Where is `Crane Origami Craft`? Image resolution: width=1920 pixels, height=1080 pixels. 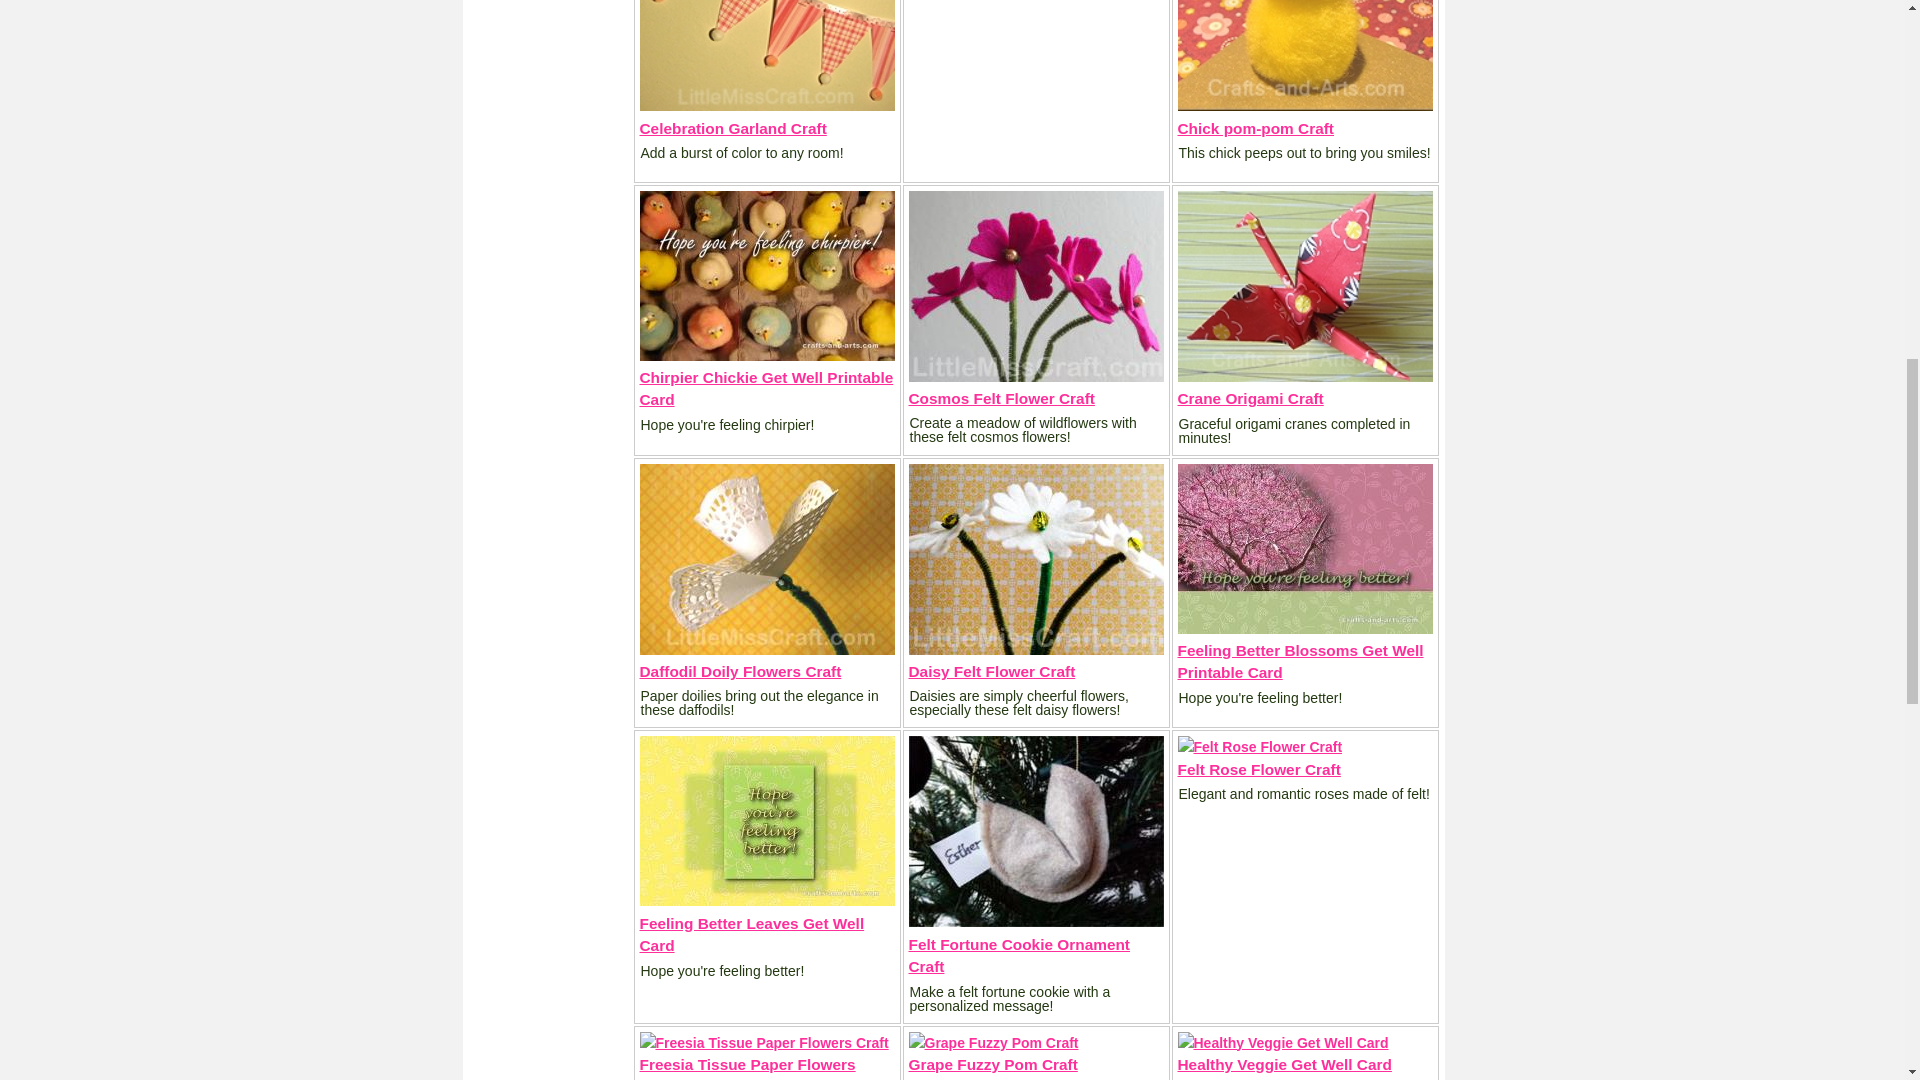
Crane Origami Craft is located at coordinates (1251, 398).